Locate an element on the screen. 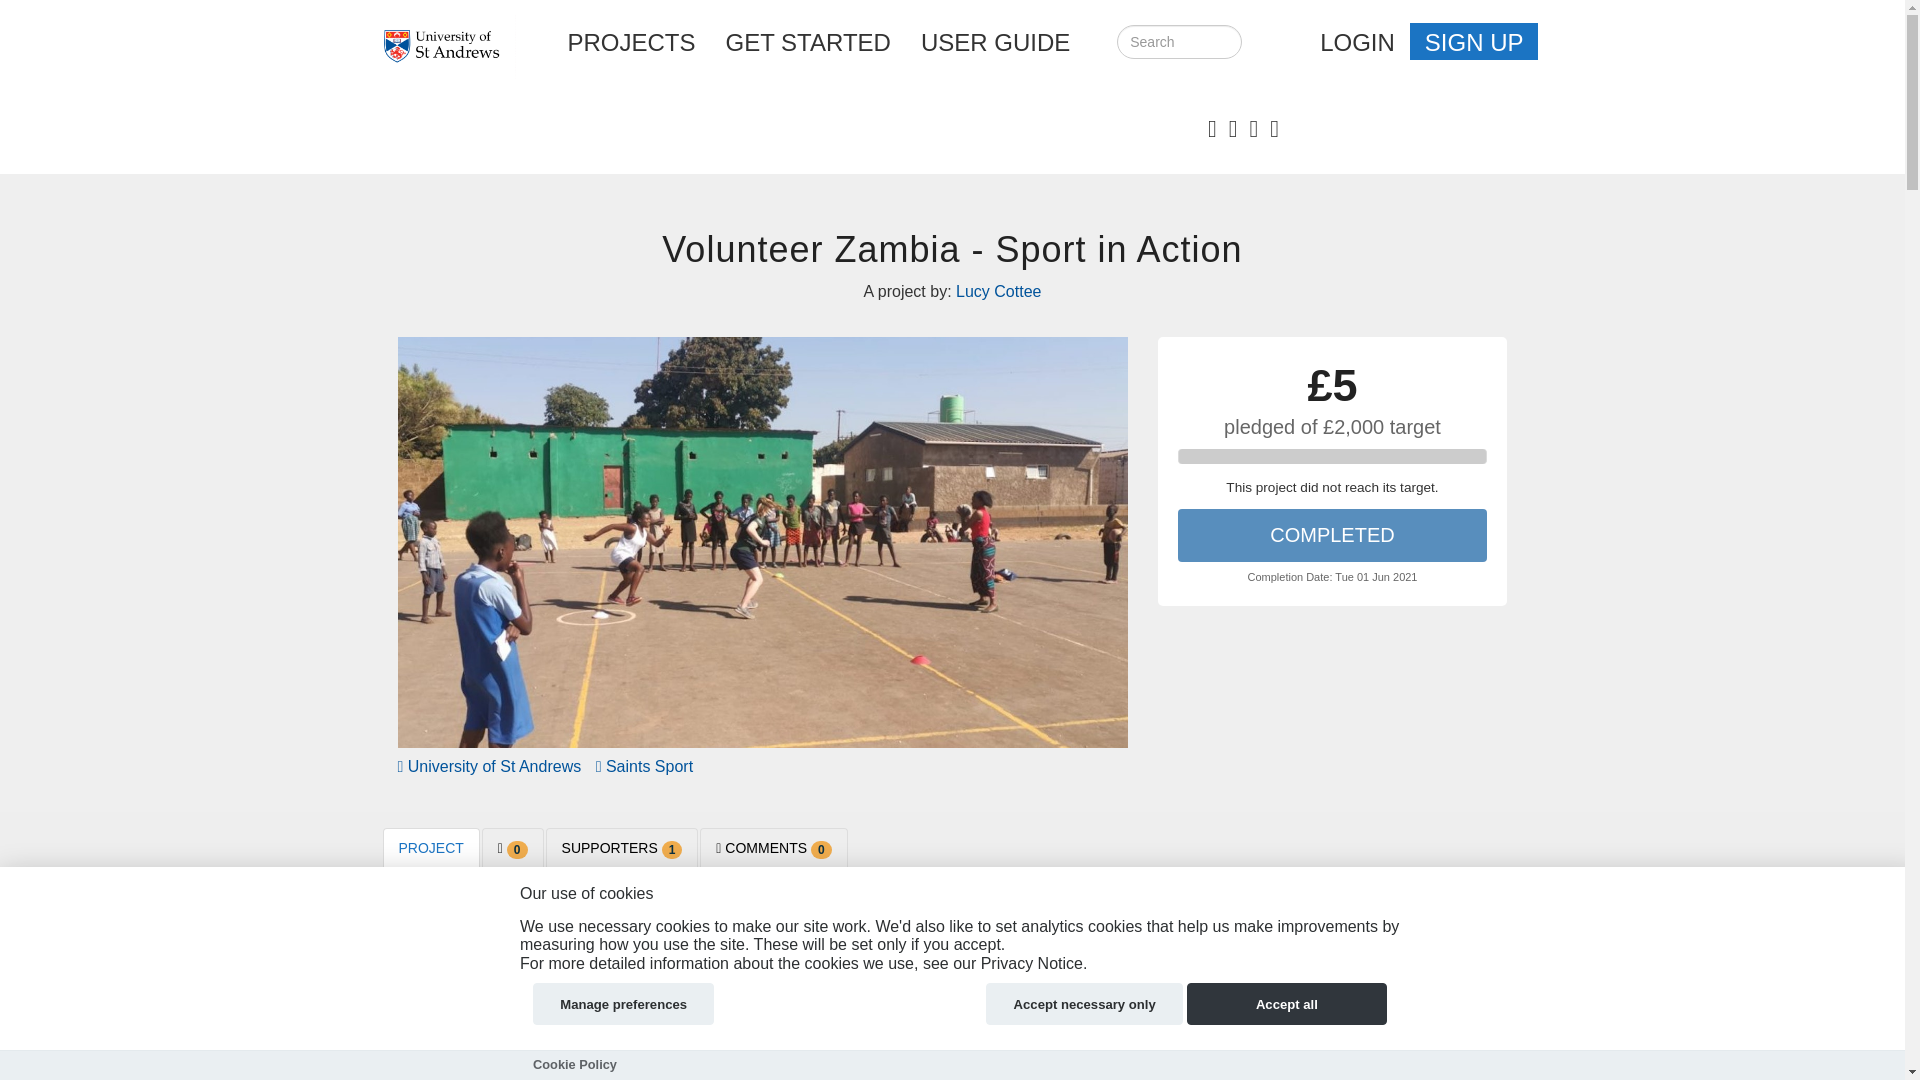 This screenshot has height=1080, width=1920. COMMENTS 0 is located at coordinates (773, 848).